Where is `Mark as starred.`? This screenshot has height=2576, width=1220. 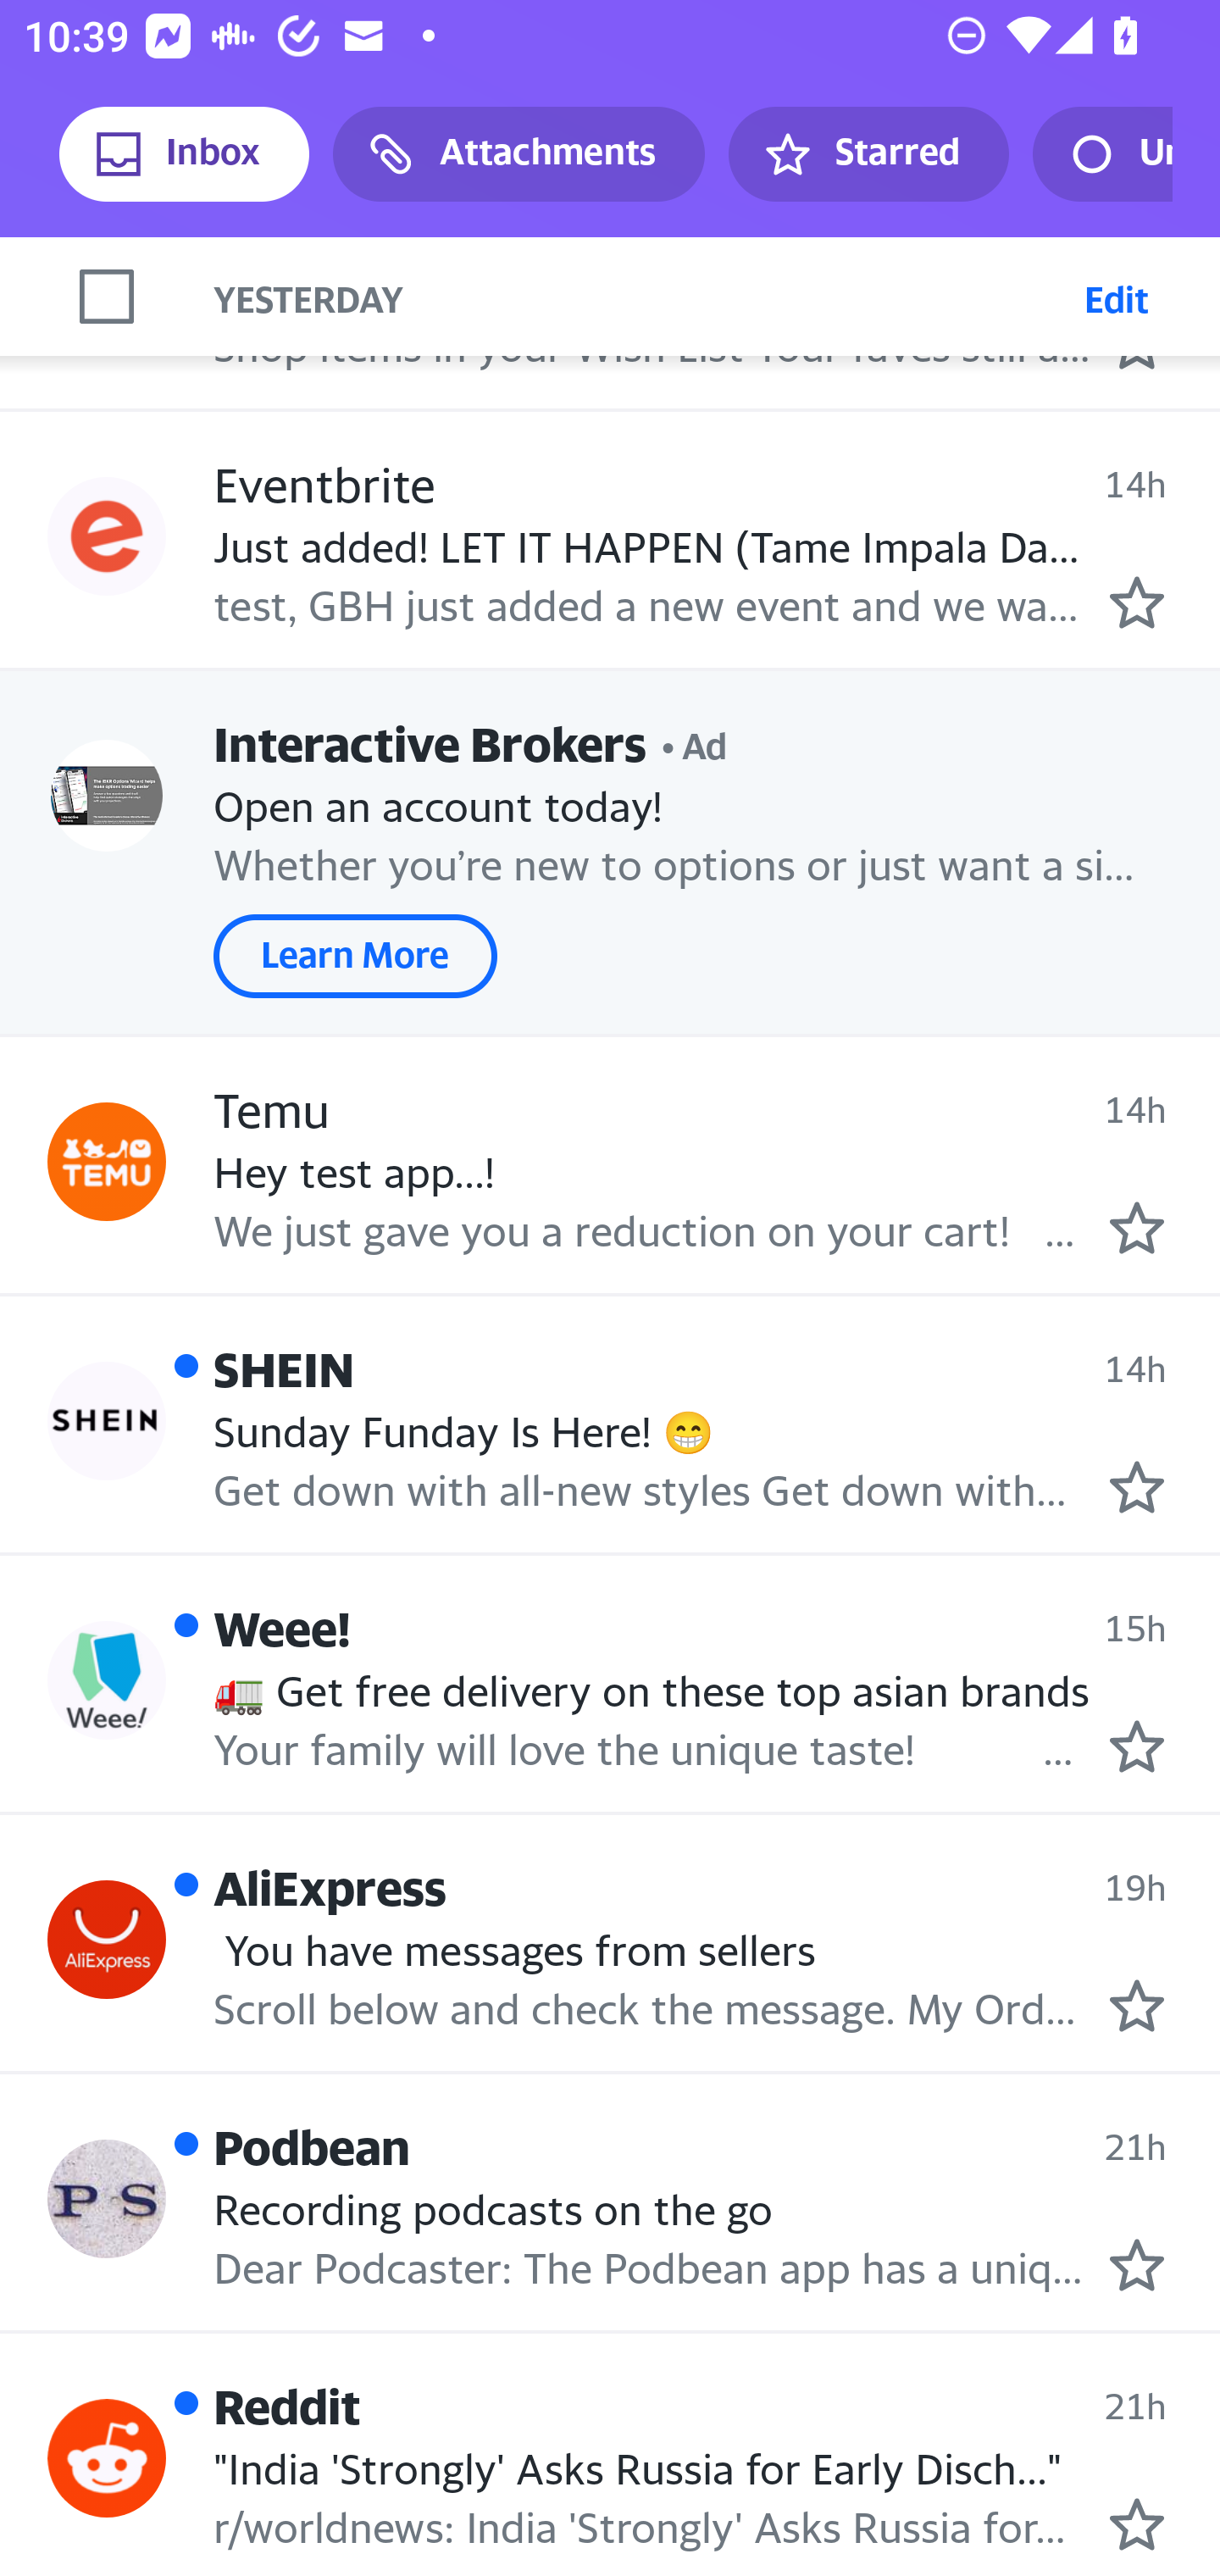
Mark as starred. is located at coordinates (1137, 601).